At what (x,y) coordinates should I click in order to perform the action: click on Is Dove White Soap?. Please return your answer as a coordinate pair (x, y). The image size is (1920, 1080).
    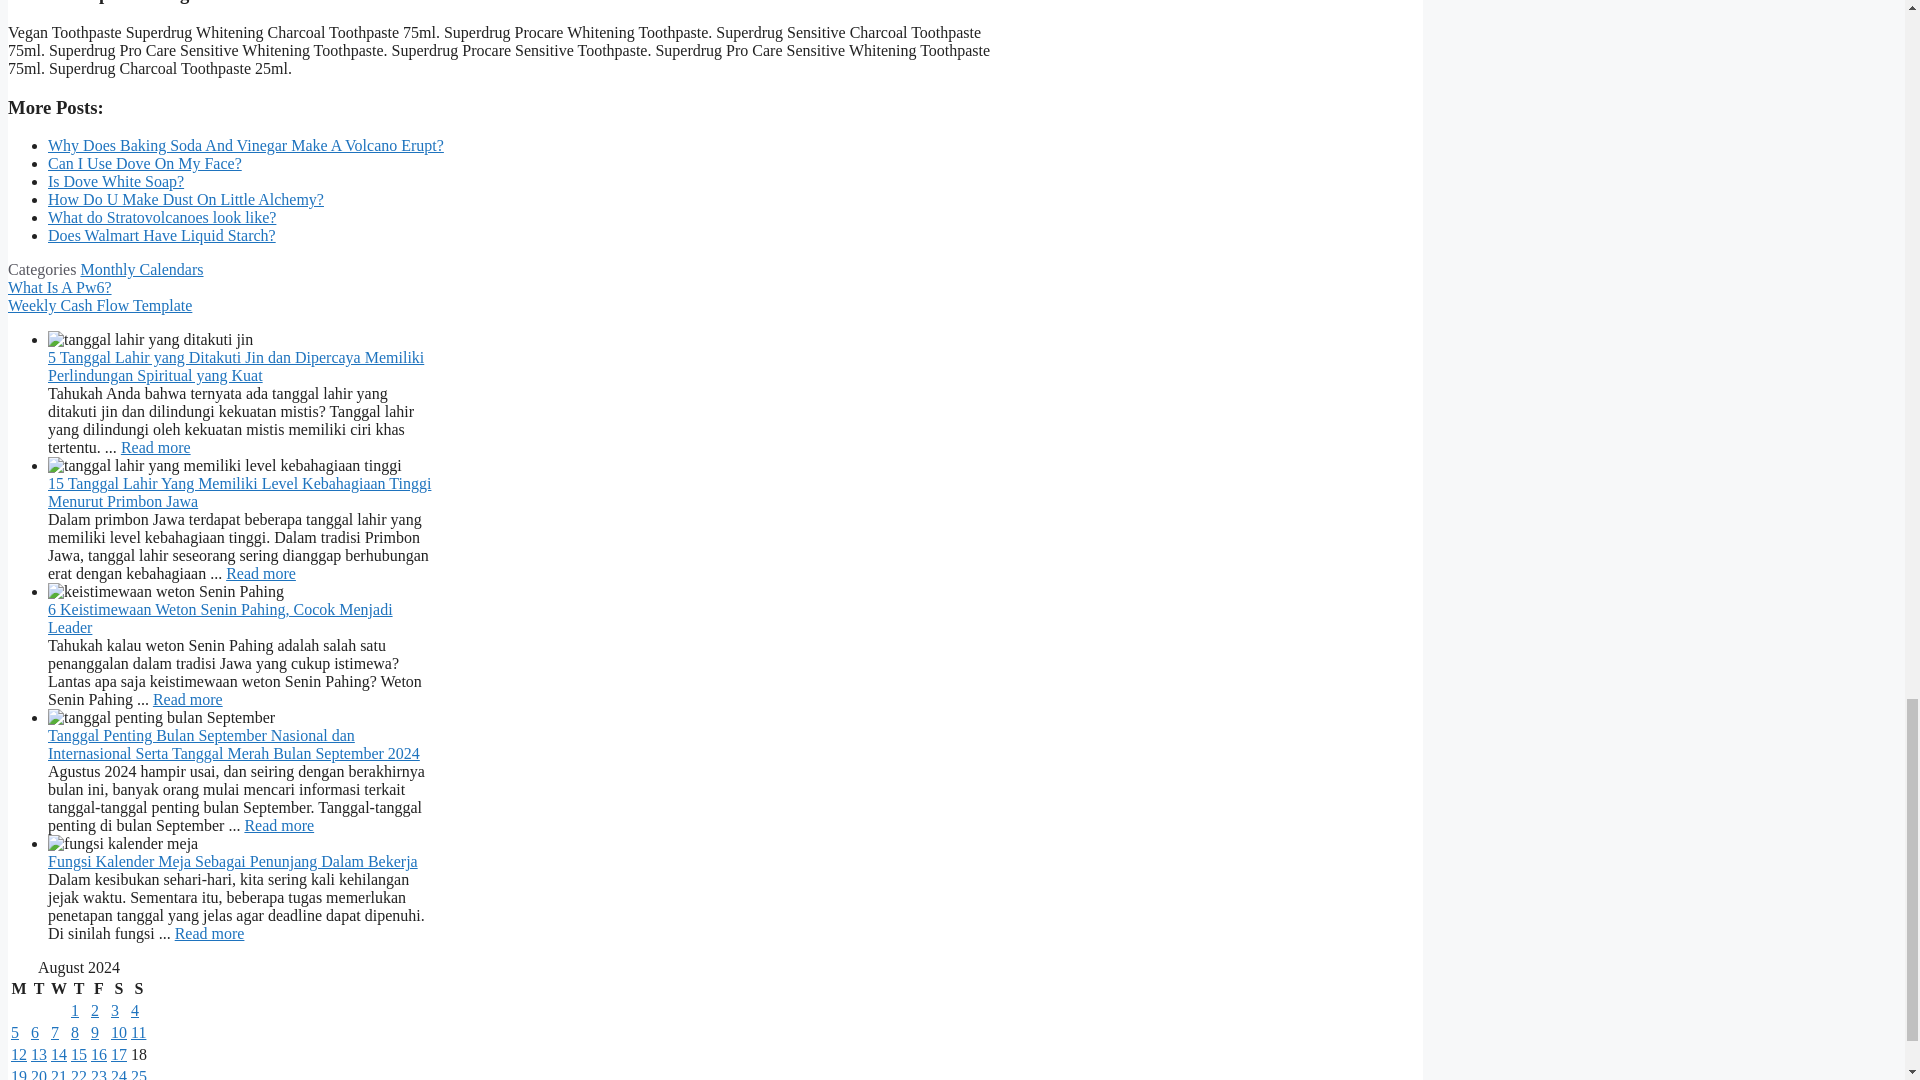
    Looking at the image, I should click on (116, 181).